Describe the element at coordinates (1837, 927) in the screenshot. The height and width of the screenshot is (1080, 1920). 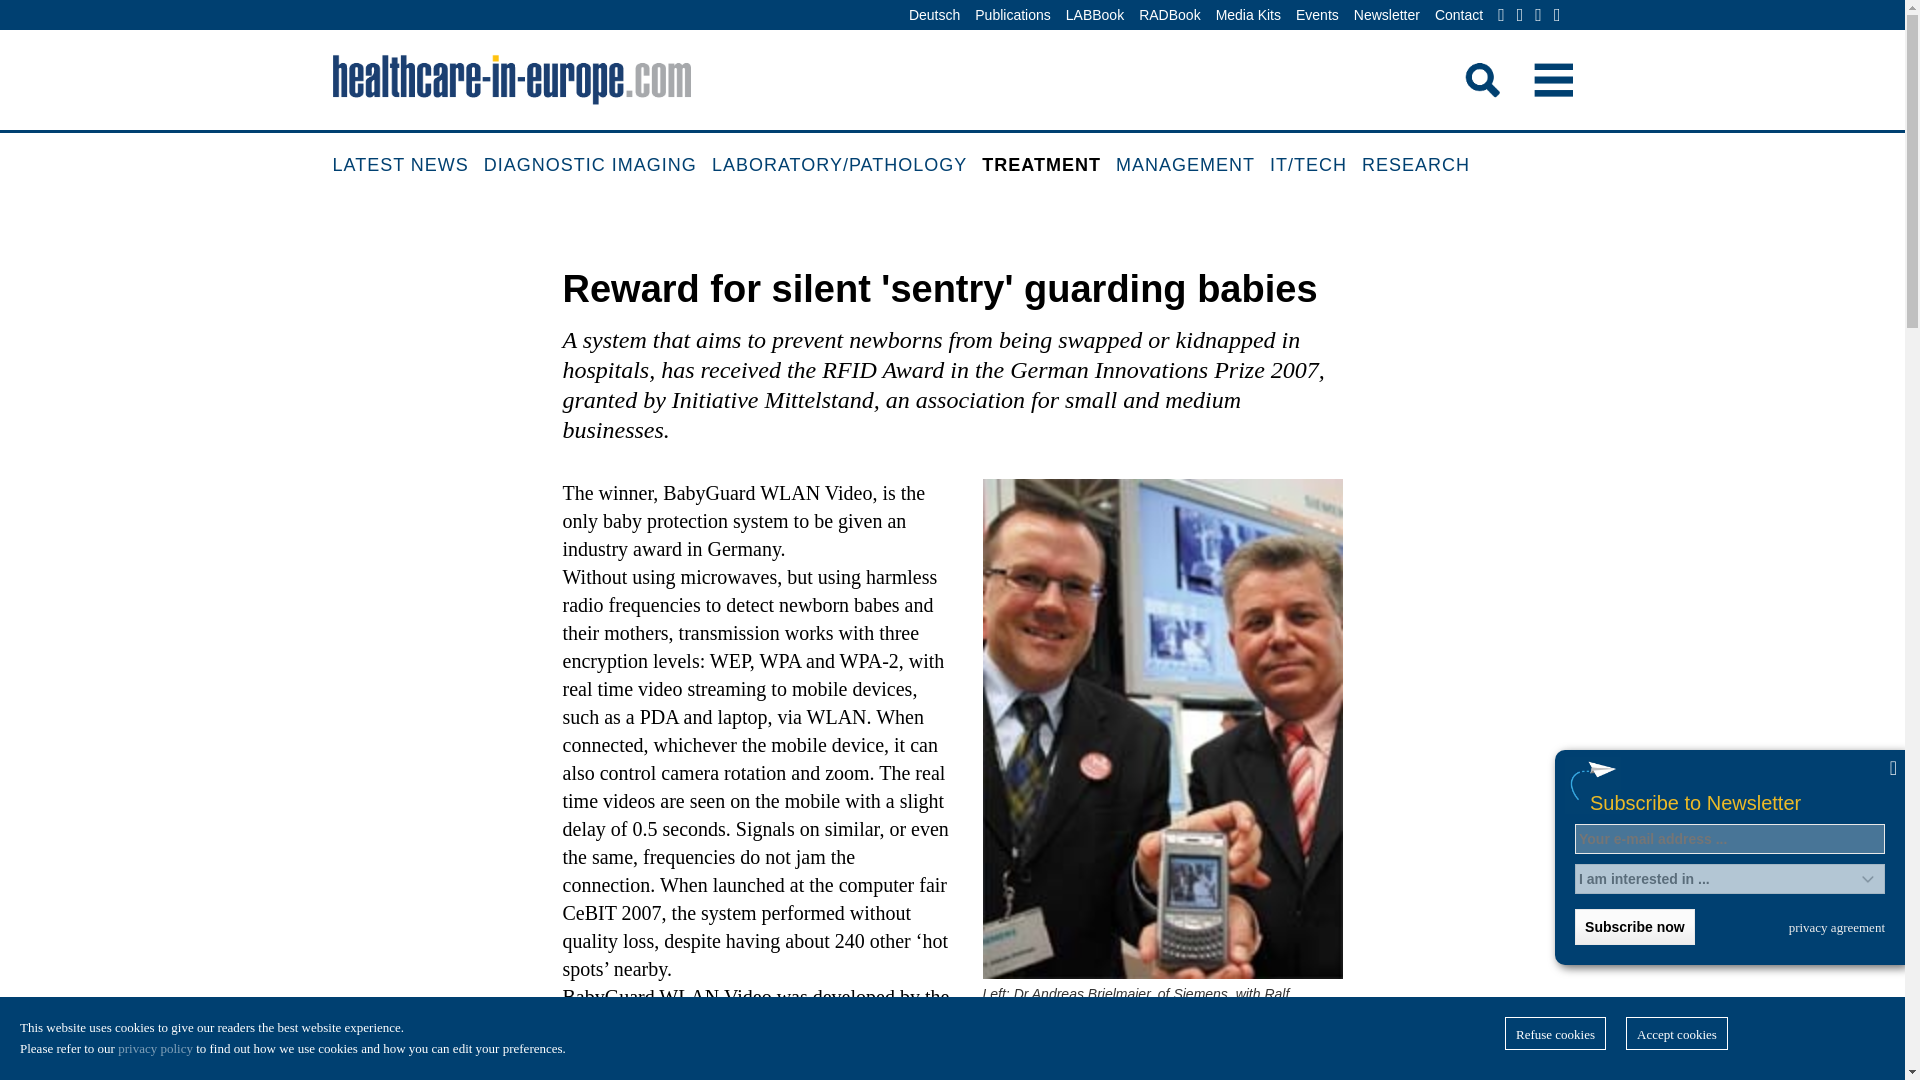
I see `privacy agreement` at that location.